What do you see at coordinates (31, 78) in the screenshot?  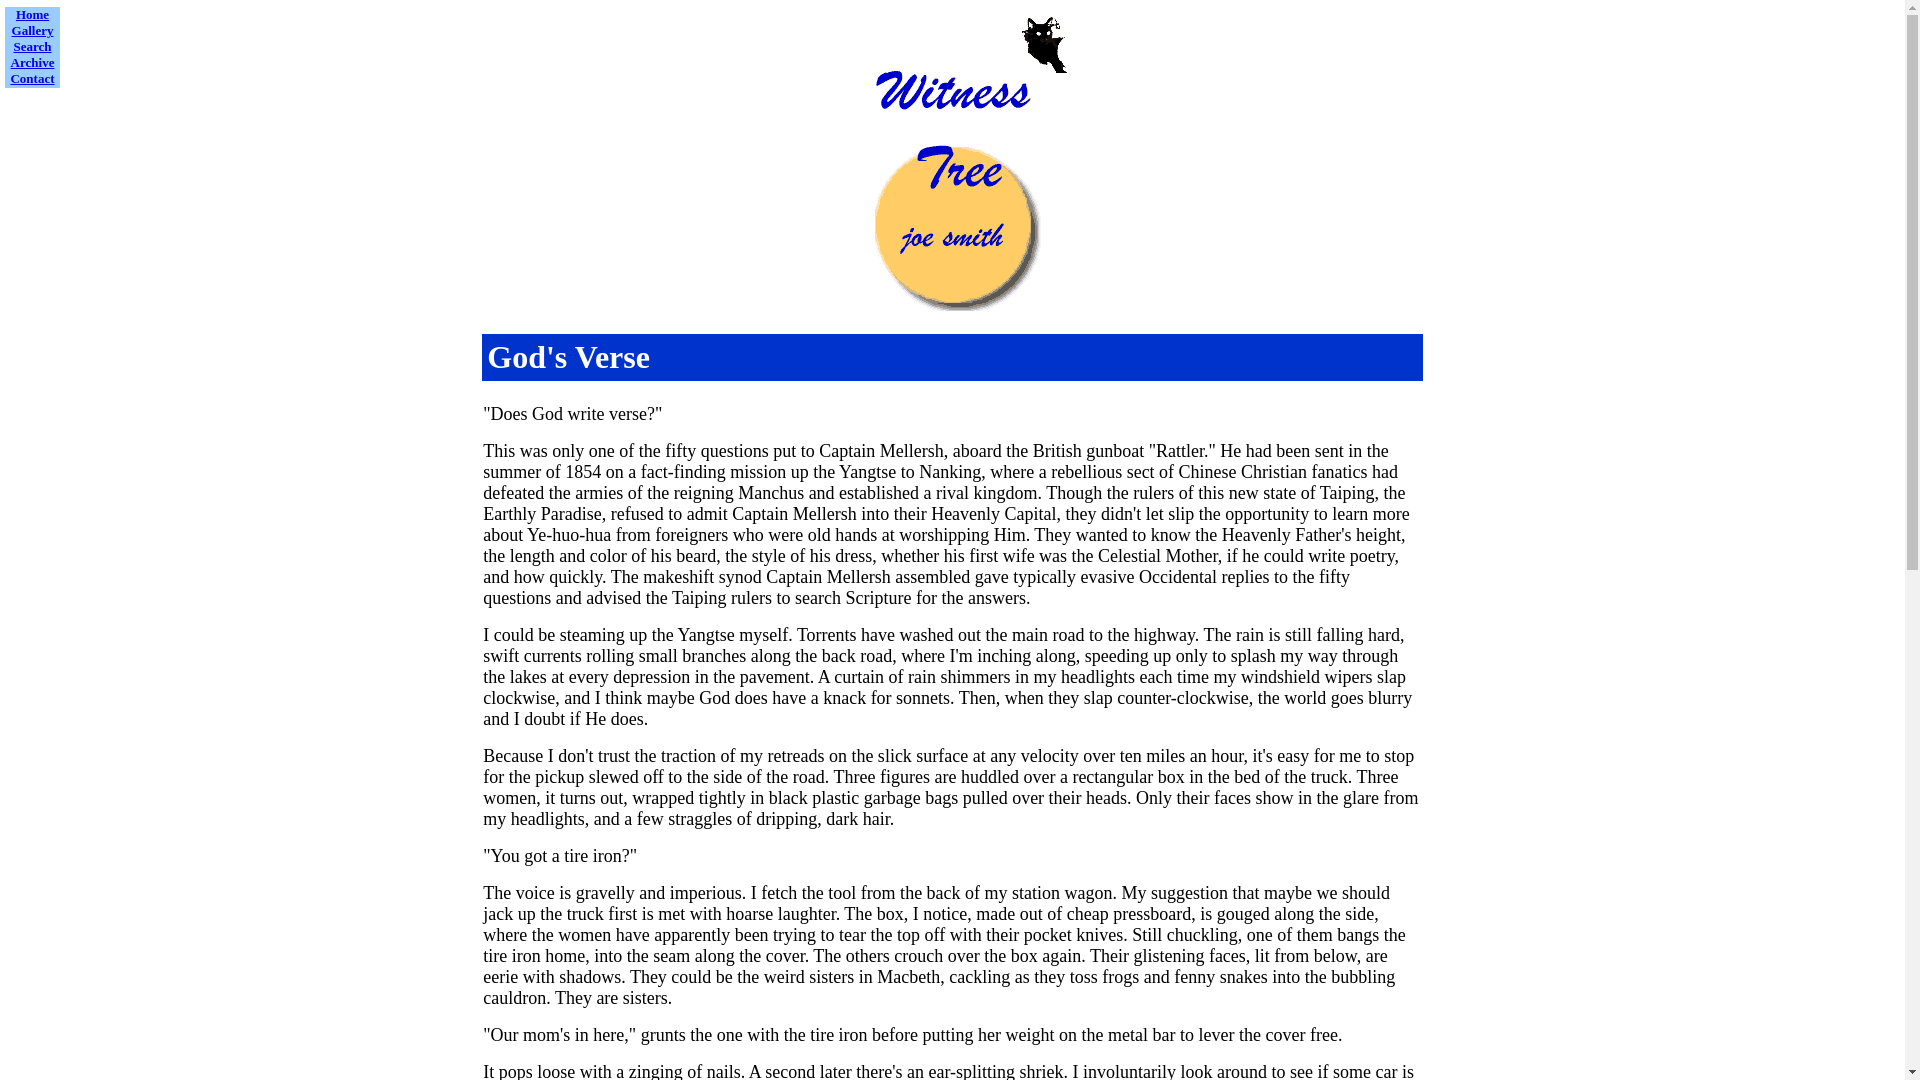 I see `Contact` at bounding box center [31, 78].